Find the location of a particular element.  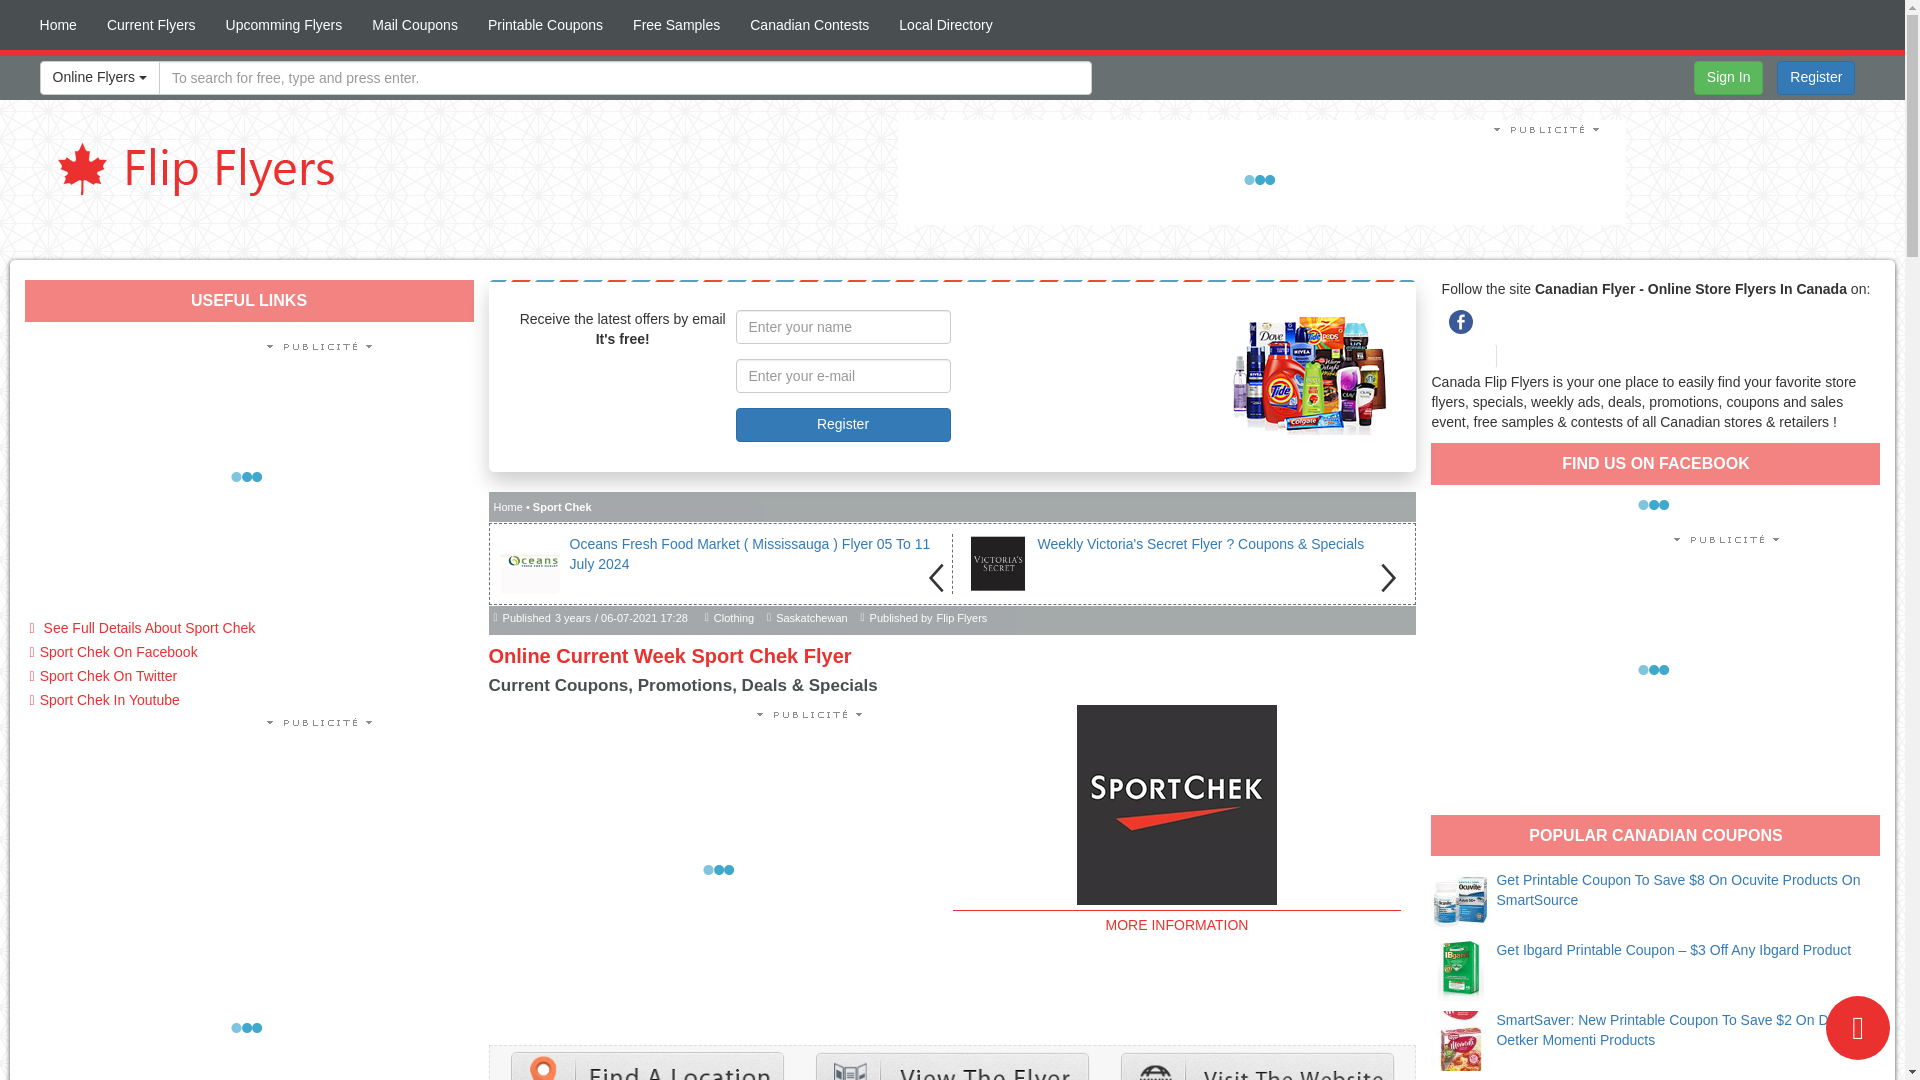

Home is located at coordinates (58, 24).